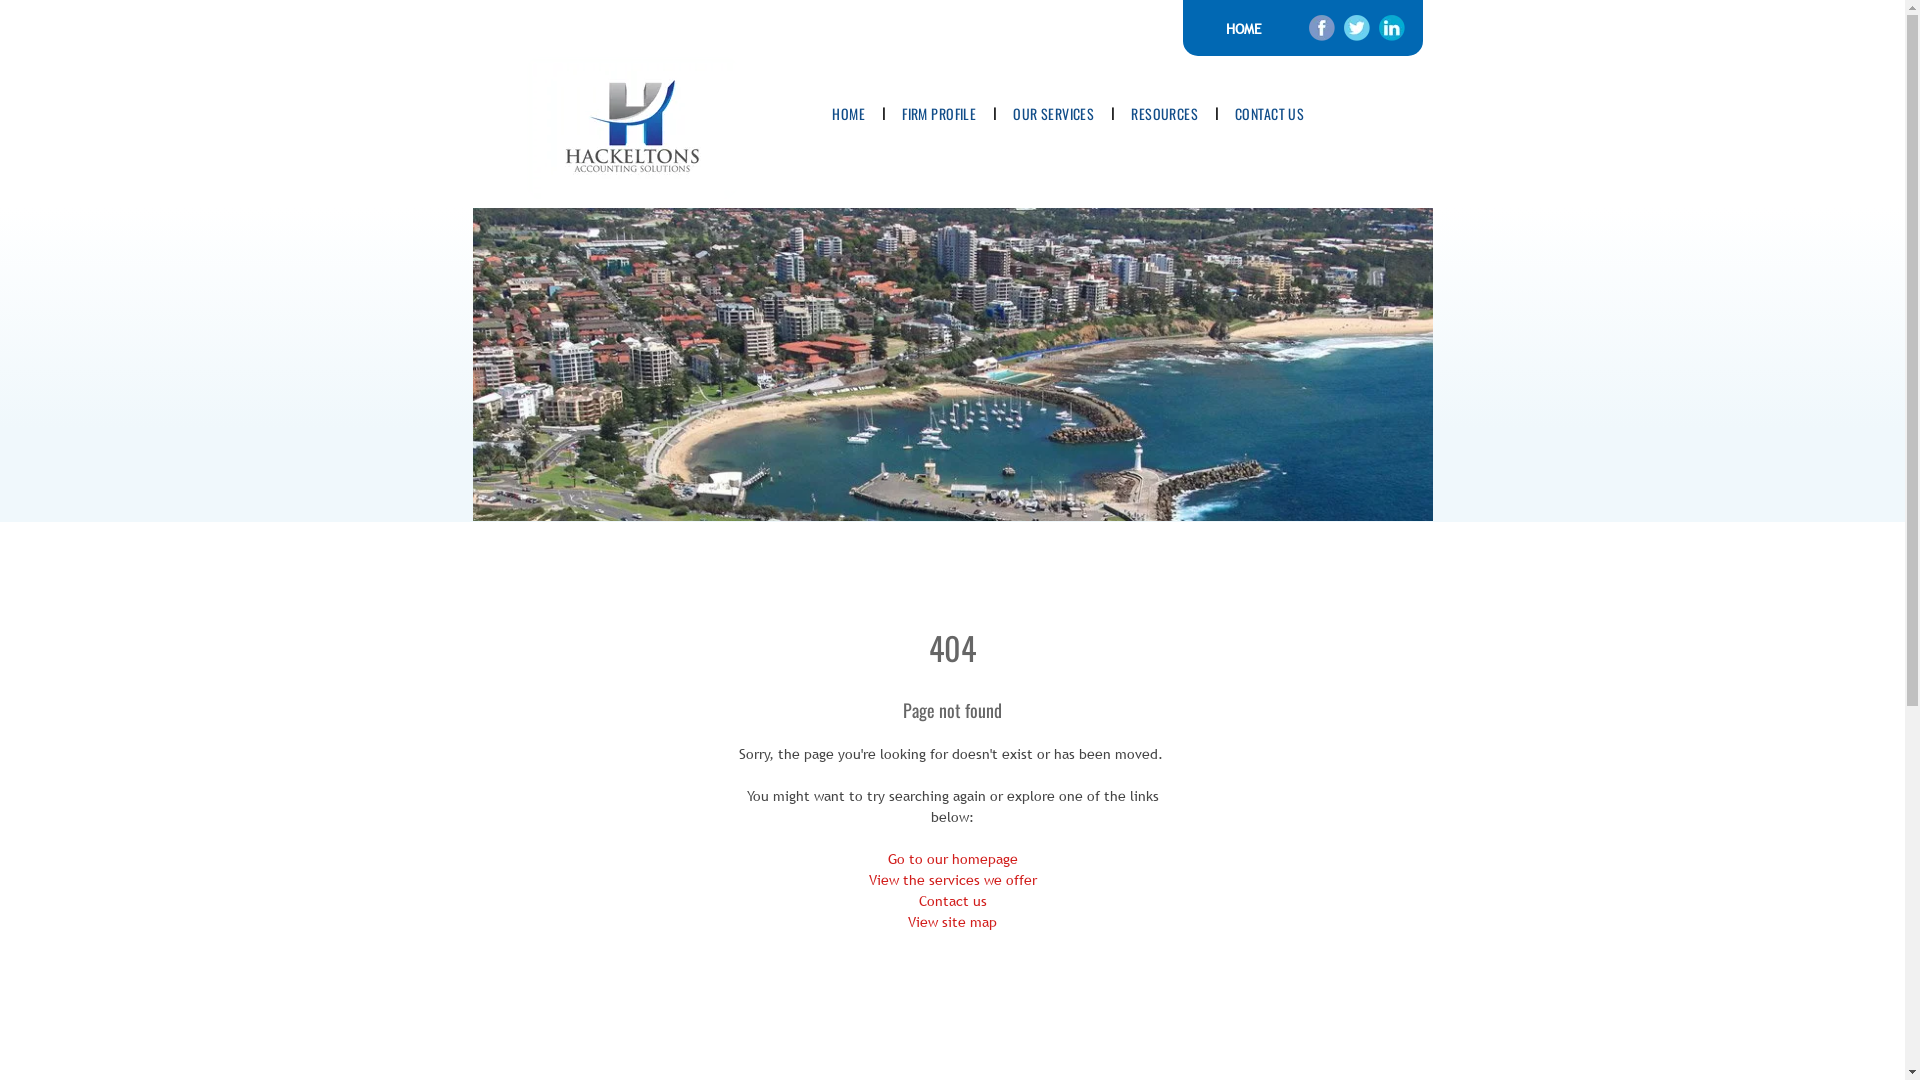 This screenshot has width=1920, height=1080. What do you see at coordinates (1054, 114) in the screenshot?
I see `OUR SERVICES` at bounding box center [1054, 114].